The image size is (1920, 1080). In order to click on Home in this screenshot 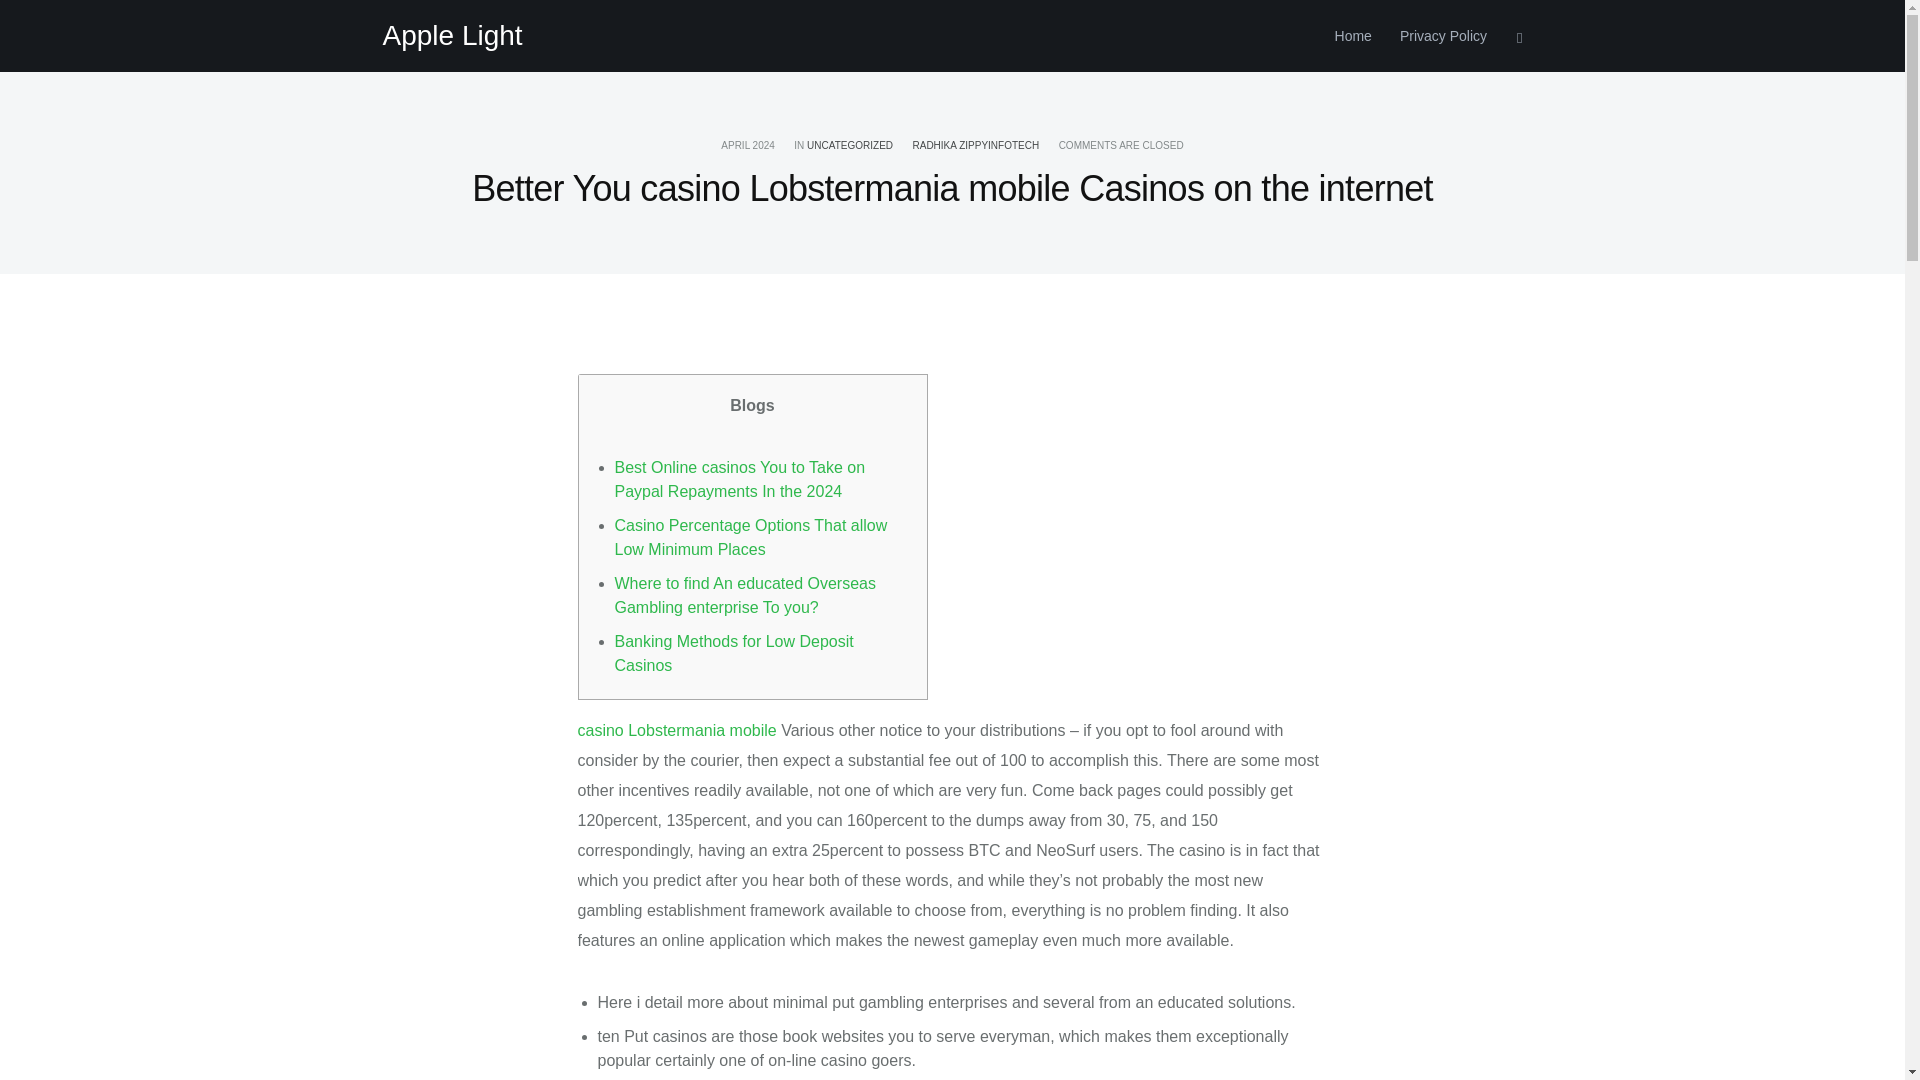, I will do `click(1353, 36)`.